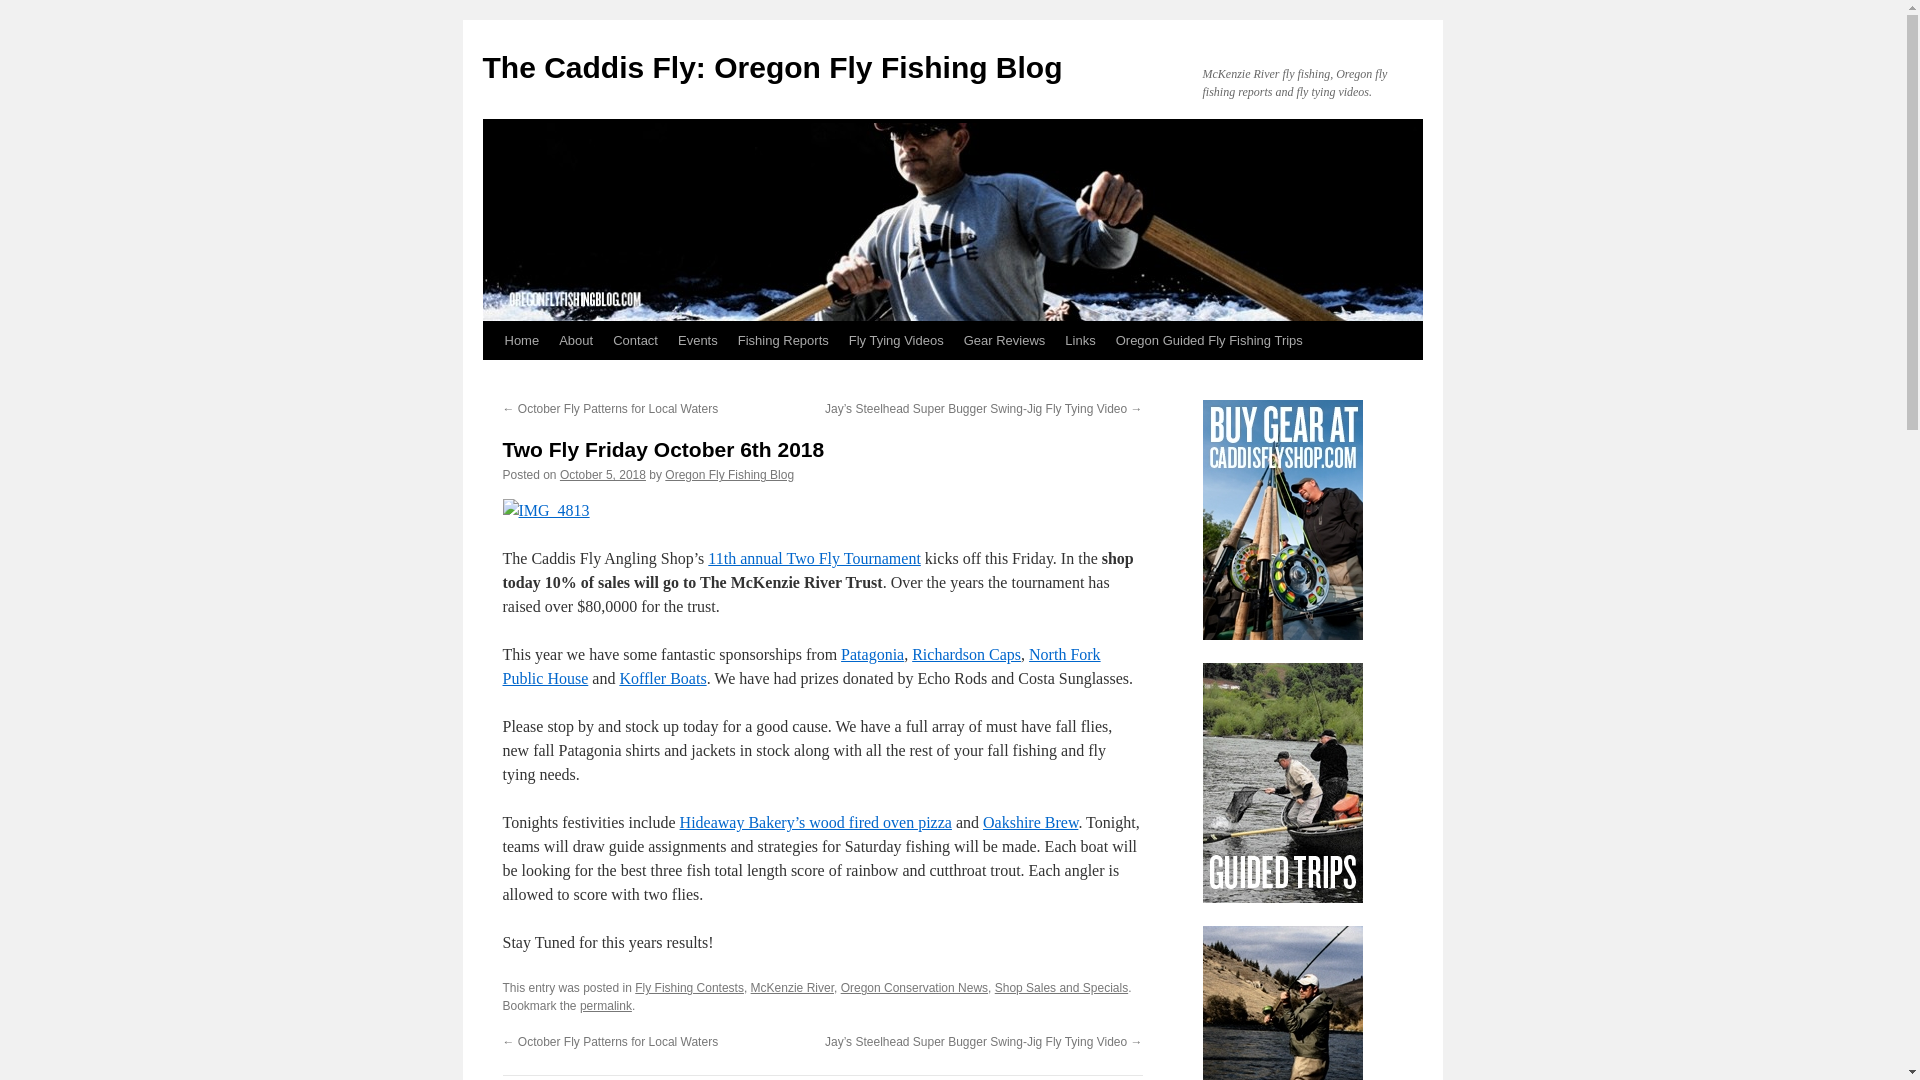 The image size is (1920, 1080). What do you see at coordinates (690, 987) in the screenshot?
I see `Fly Fishing Contests` at bounding box center [690, 987].